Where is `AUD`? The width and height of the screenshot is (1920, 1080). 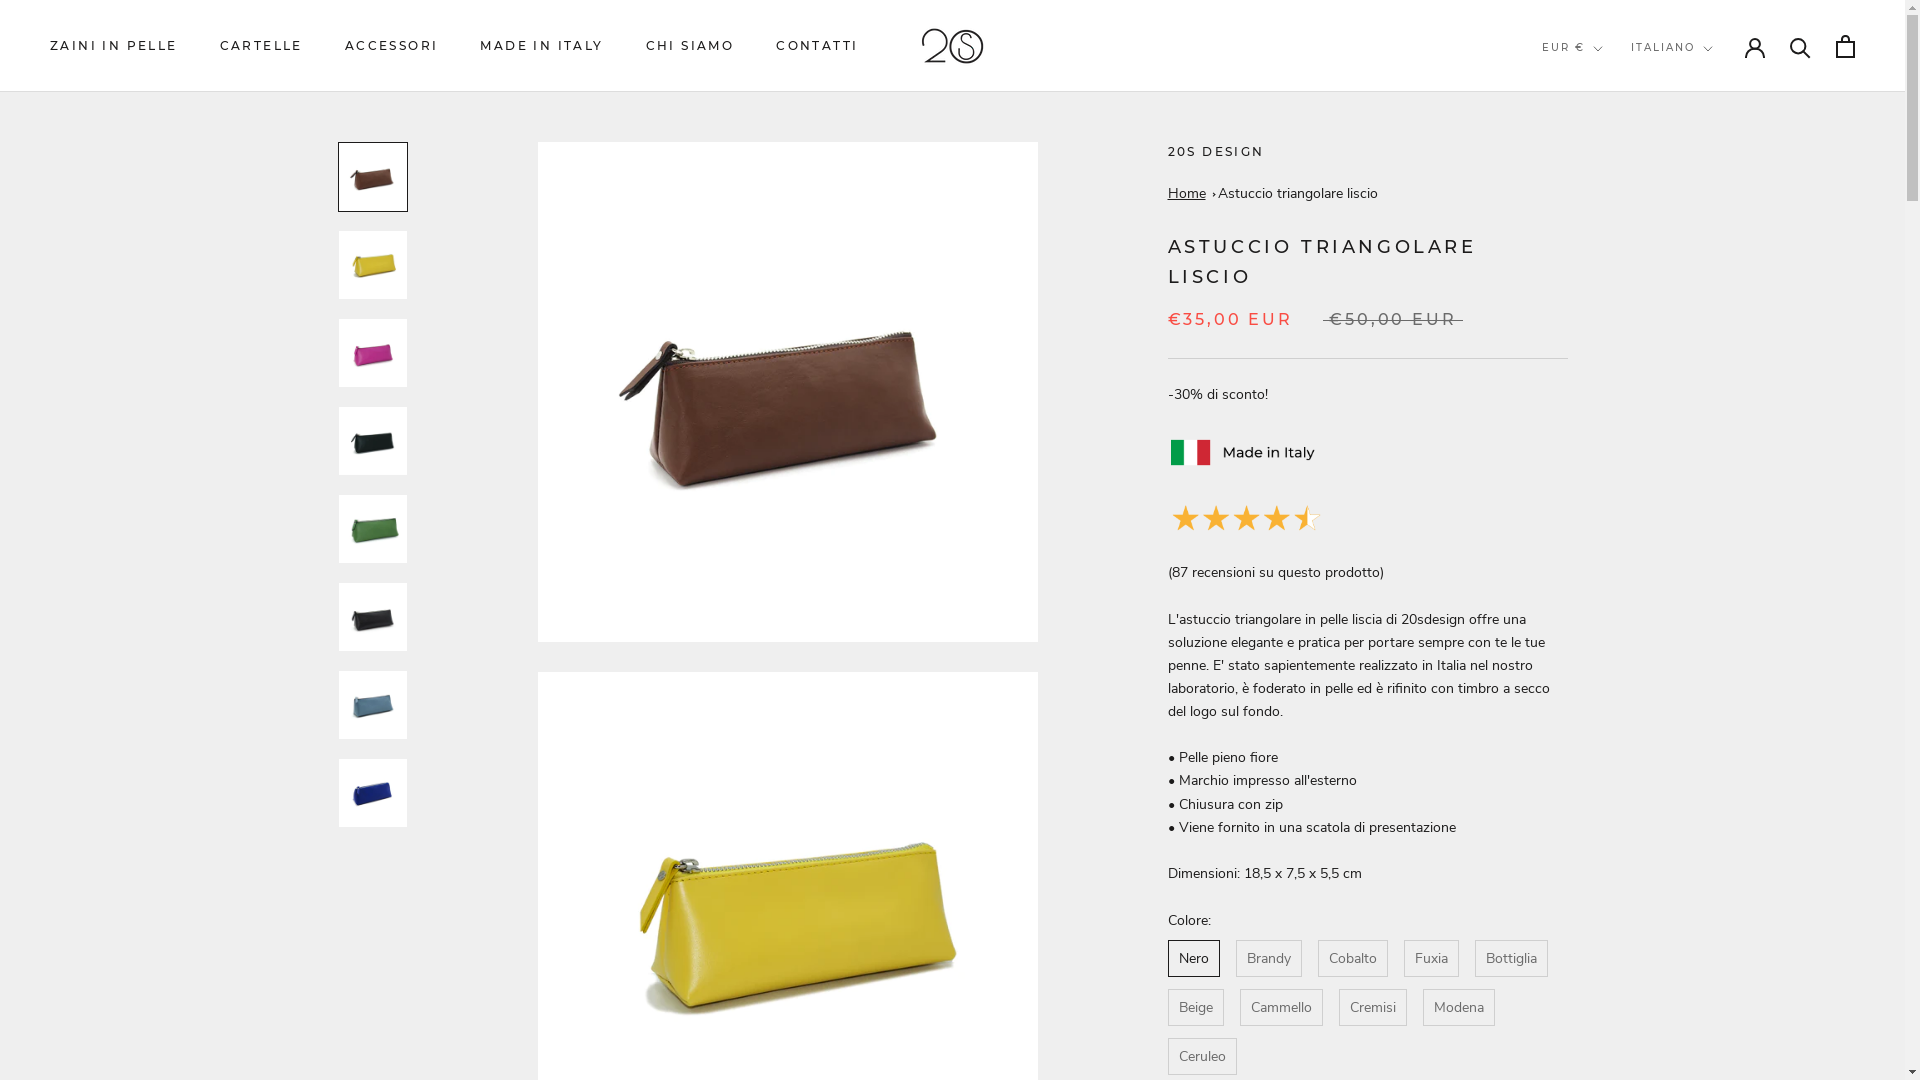
AUD is located at coordinates (1606, 222).